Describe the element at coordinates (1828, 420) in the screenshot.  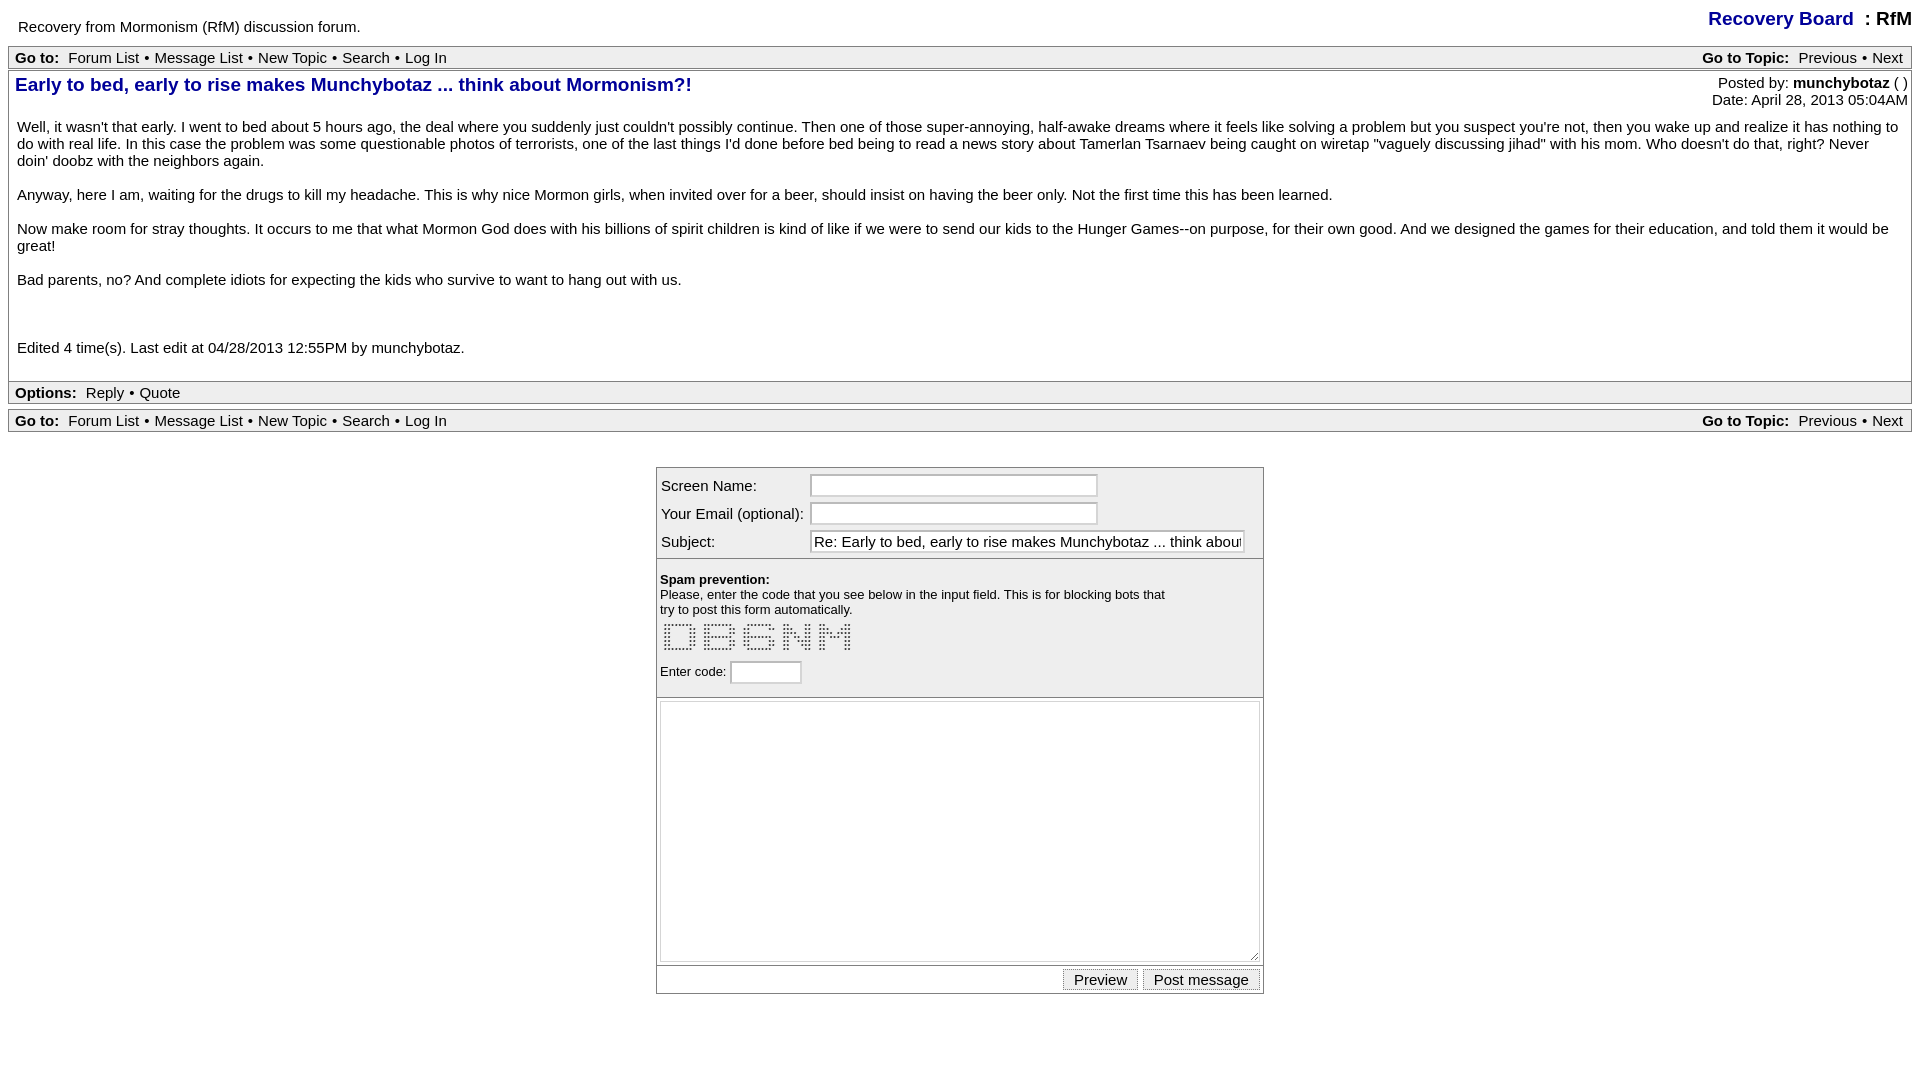
I see `Previous` at that location.